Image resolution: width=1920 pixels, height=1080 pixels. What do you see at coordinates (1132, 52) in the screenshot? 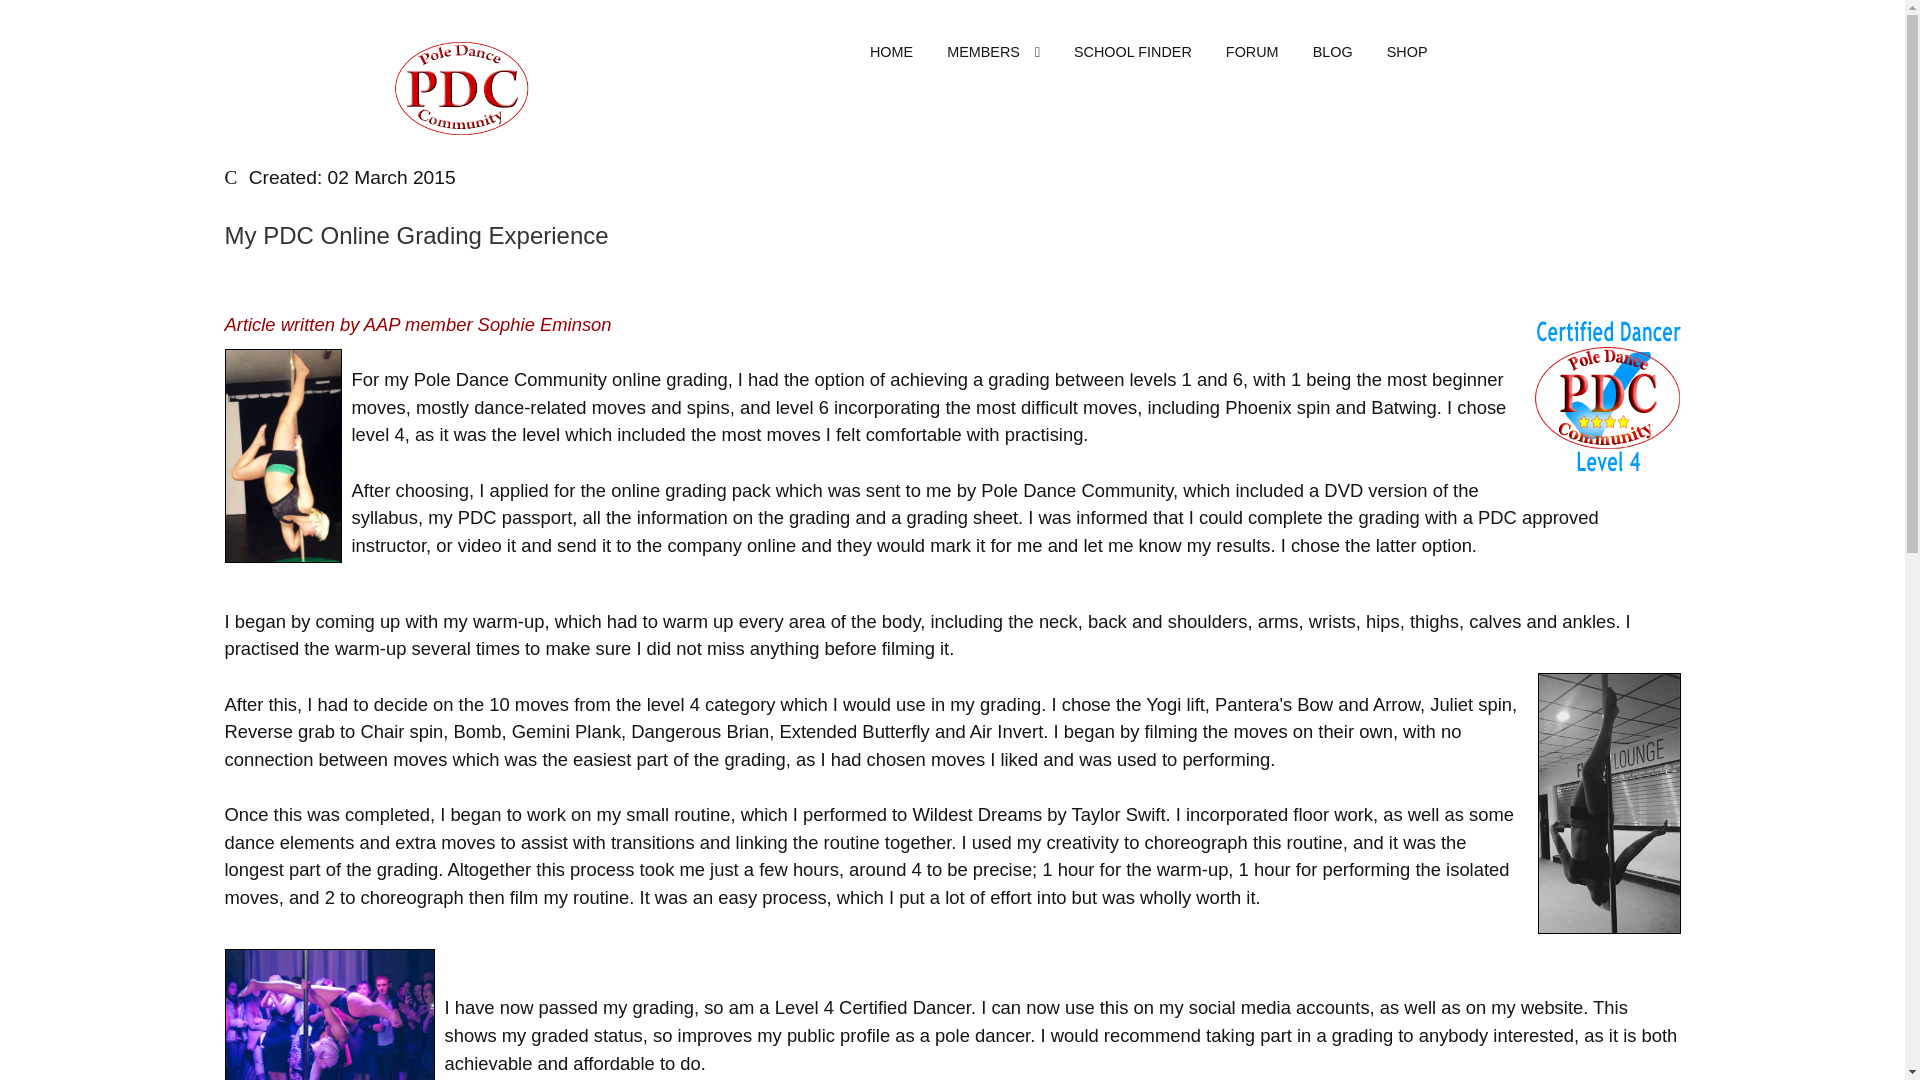
I see `SCHOOL FINDER` at bounding box center [1132, 52].